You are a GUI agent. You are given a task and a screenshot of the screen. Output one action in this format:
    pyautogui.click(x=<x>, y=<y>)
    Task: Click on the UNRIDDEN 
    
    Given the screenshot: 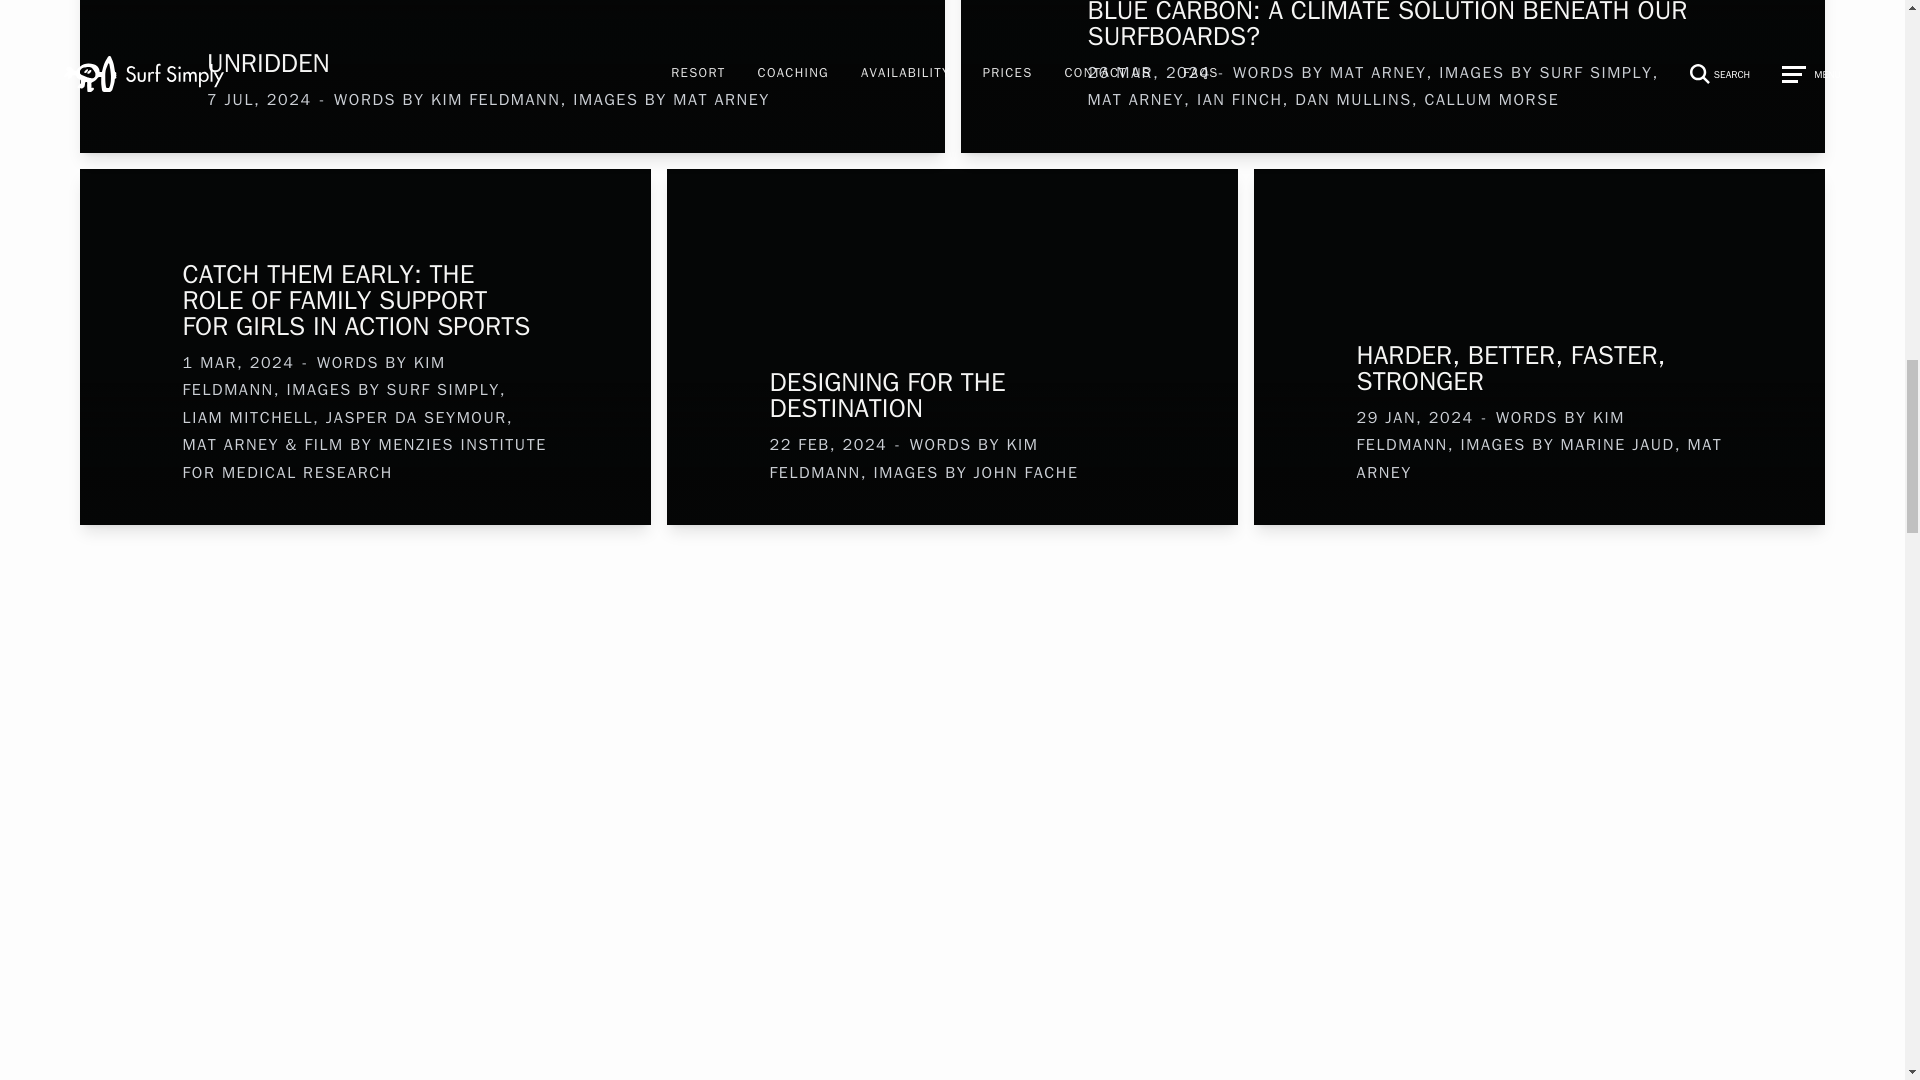 What is the action you would take?
    pyautogui.click(x=512, y=63)
    